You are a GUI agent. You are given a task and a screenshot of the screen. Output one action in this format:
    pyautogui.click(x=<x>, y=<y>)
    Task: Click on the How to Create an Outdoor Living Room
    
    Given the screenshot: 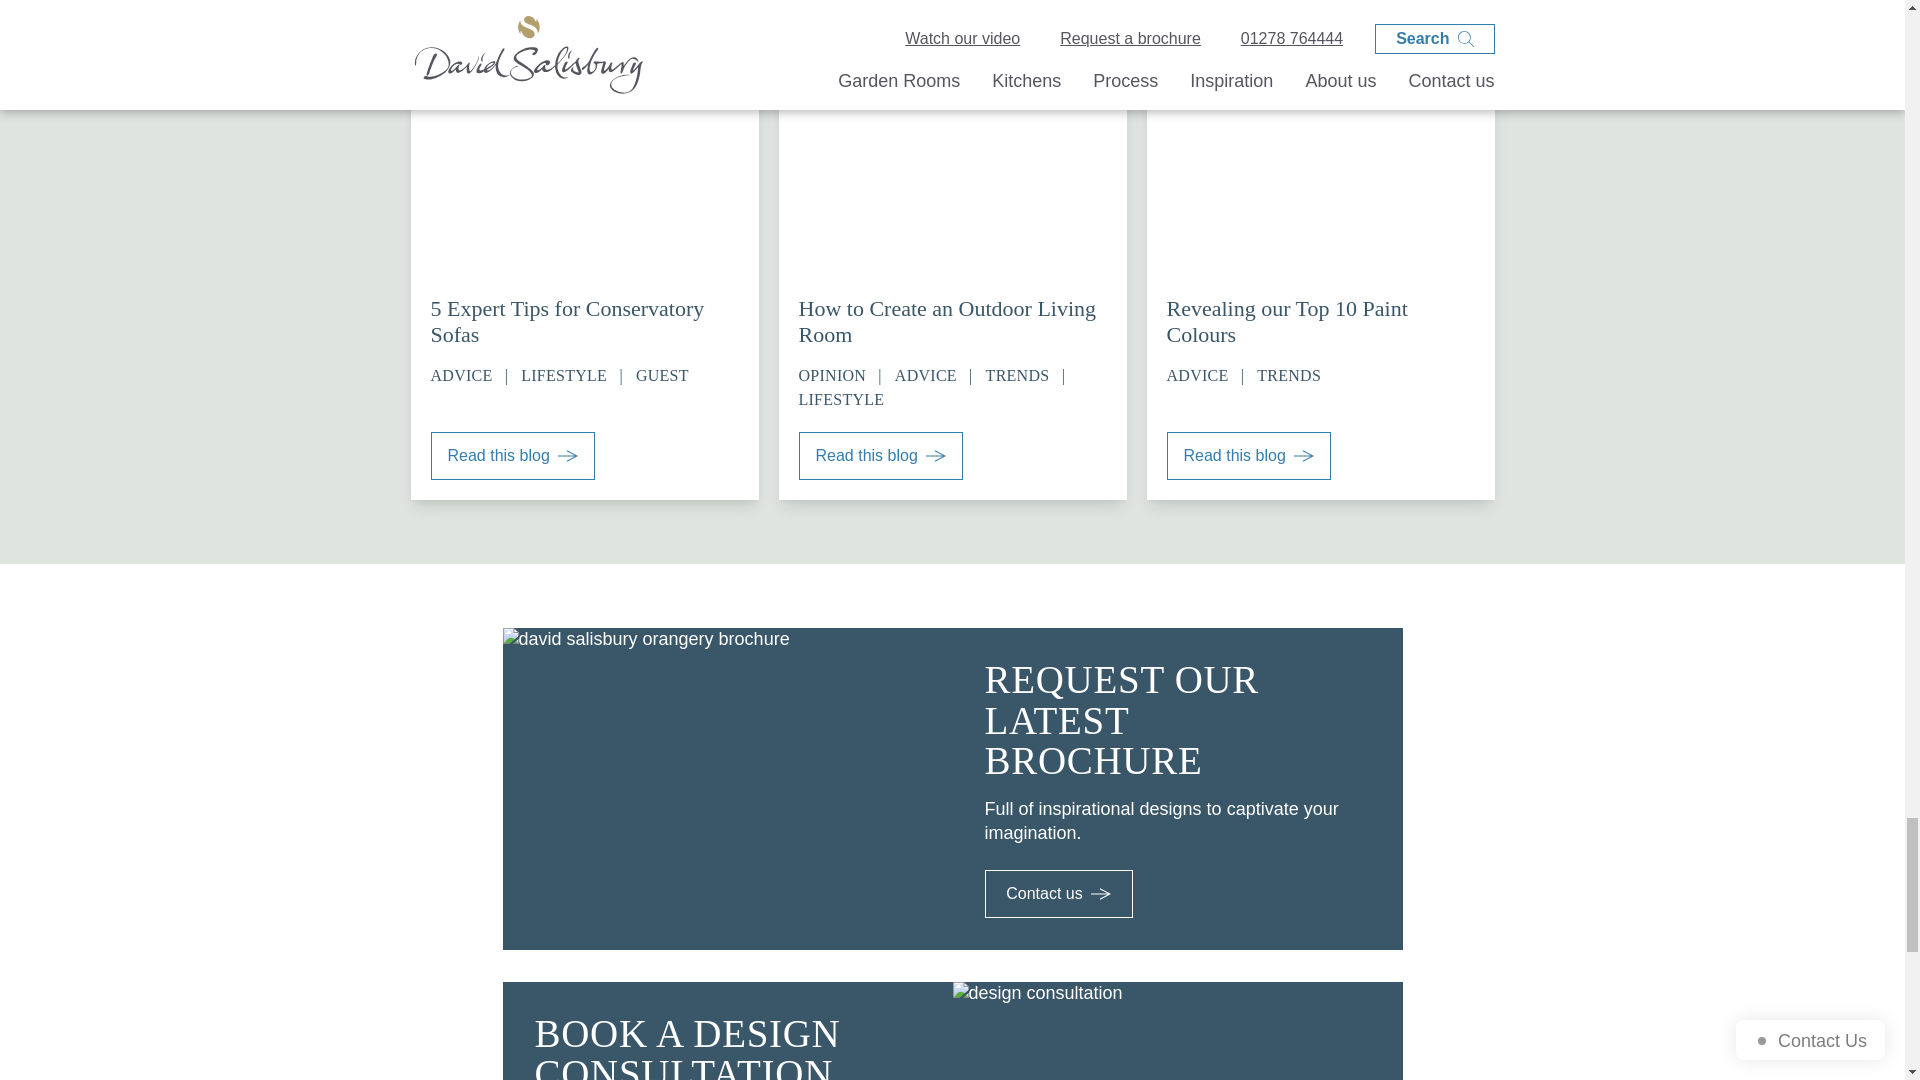 What is the action you would take?
    pyautogui.click(x=952, y=321)
    